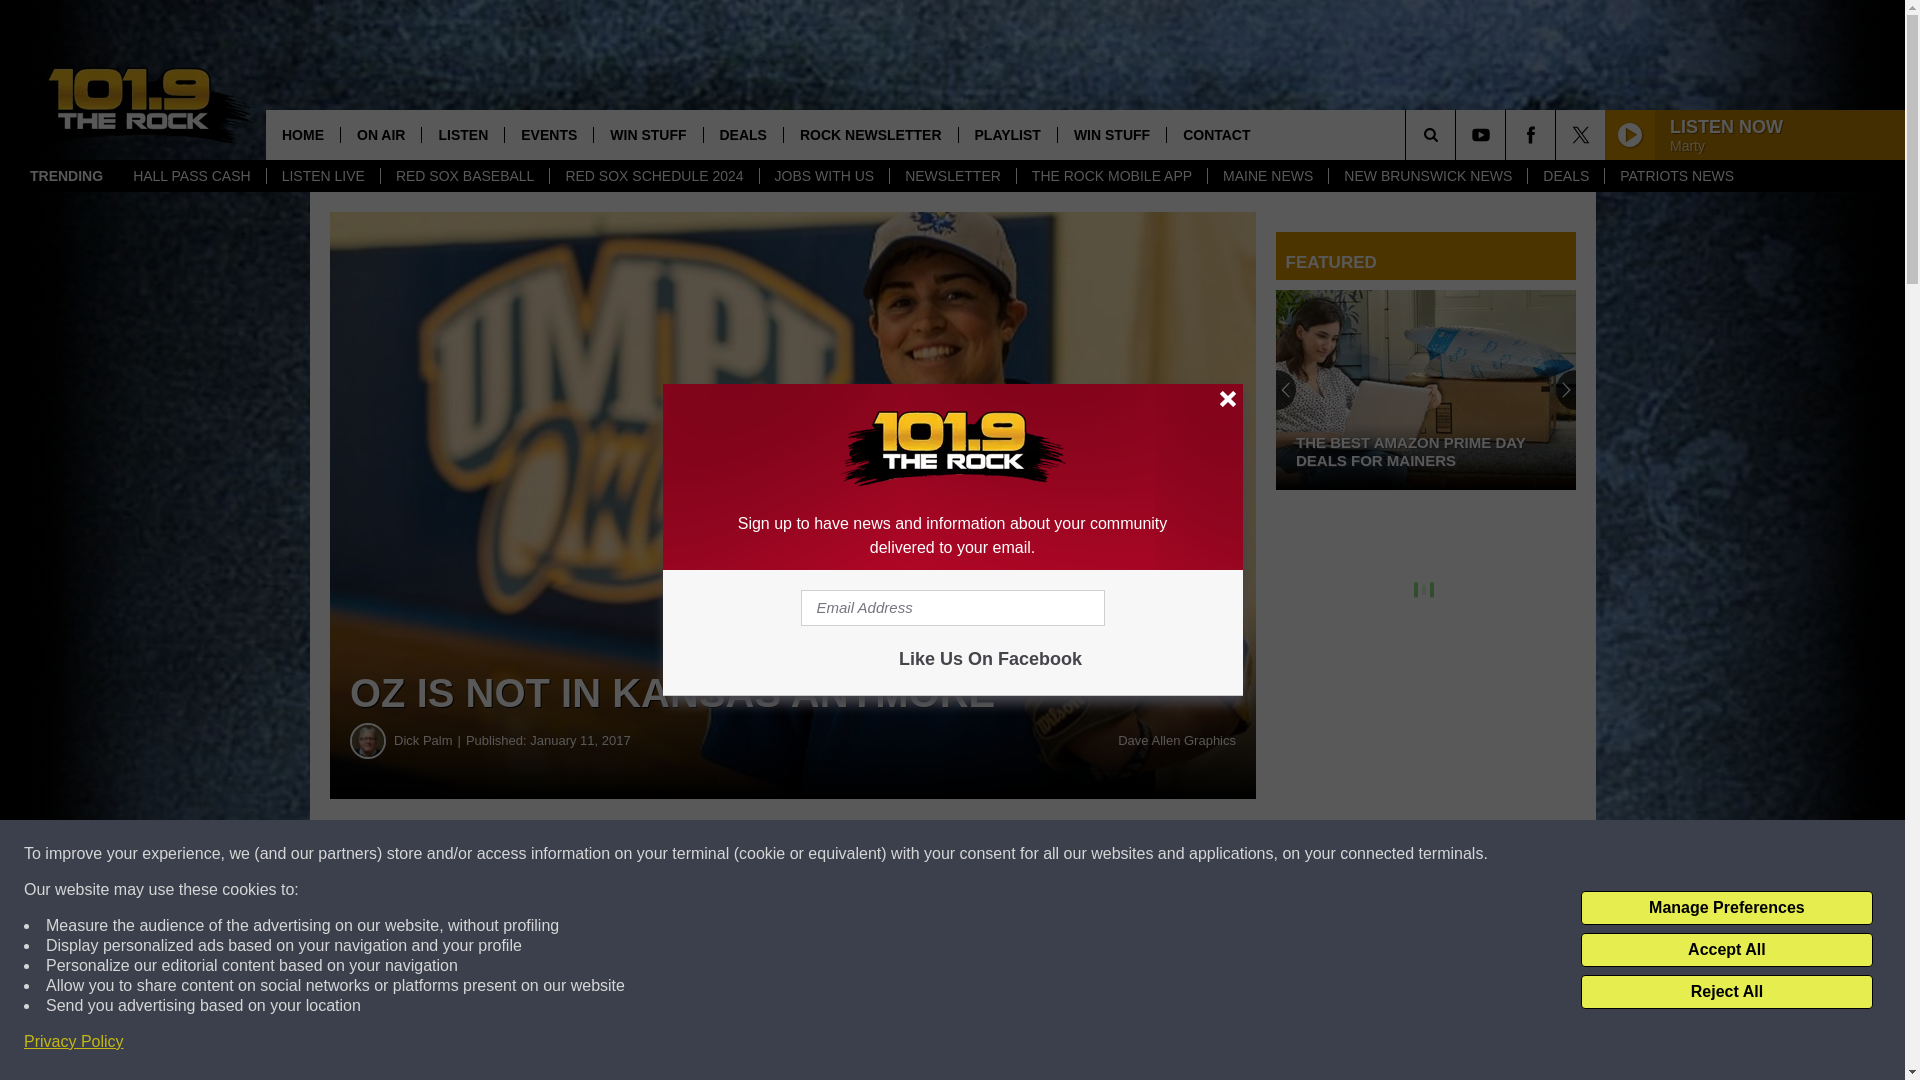 The width and height of the screenshot is (1920, 1080). Describe the element at coordinates (742, 134) in the screenshot. I see `DEALS` at that location.